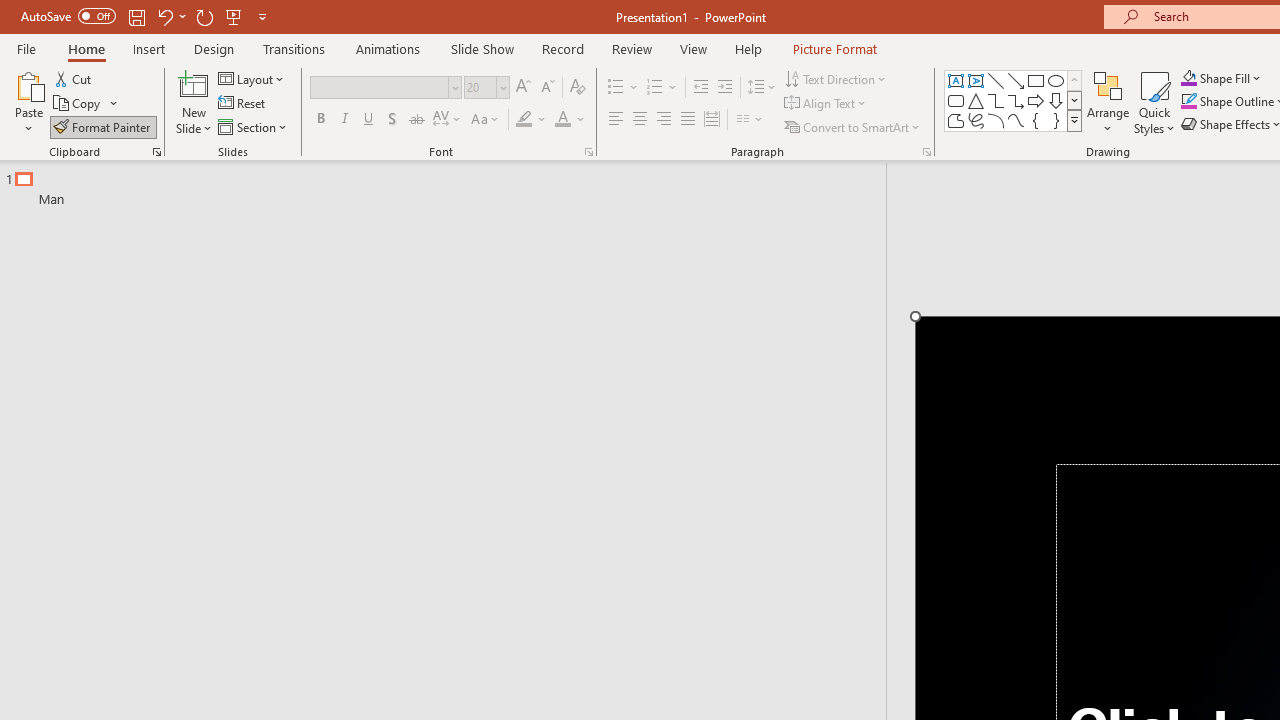 This screenshot has width=1280, height=720. I want to click on Bullets, so click(624, 88).